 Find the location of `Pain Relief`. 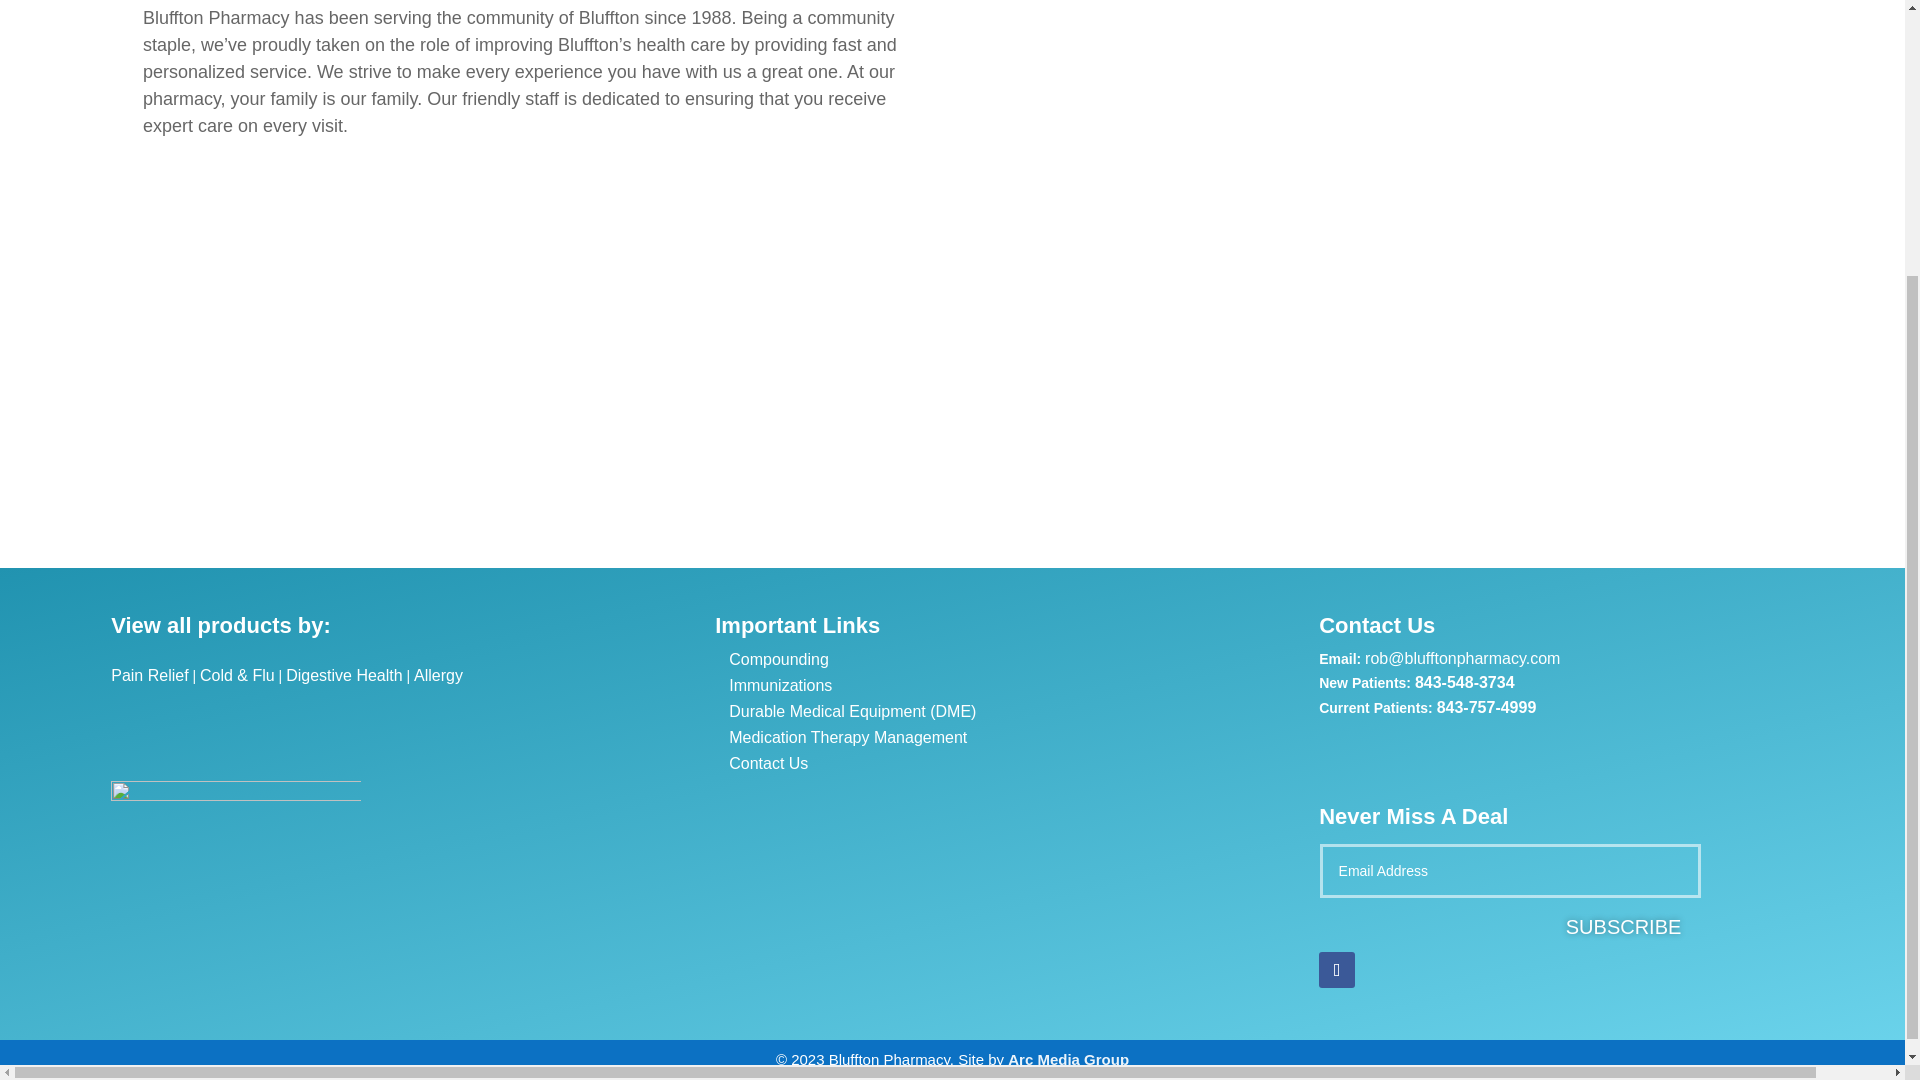

Pain Relief is located at coordinates (150, 675).